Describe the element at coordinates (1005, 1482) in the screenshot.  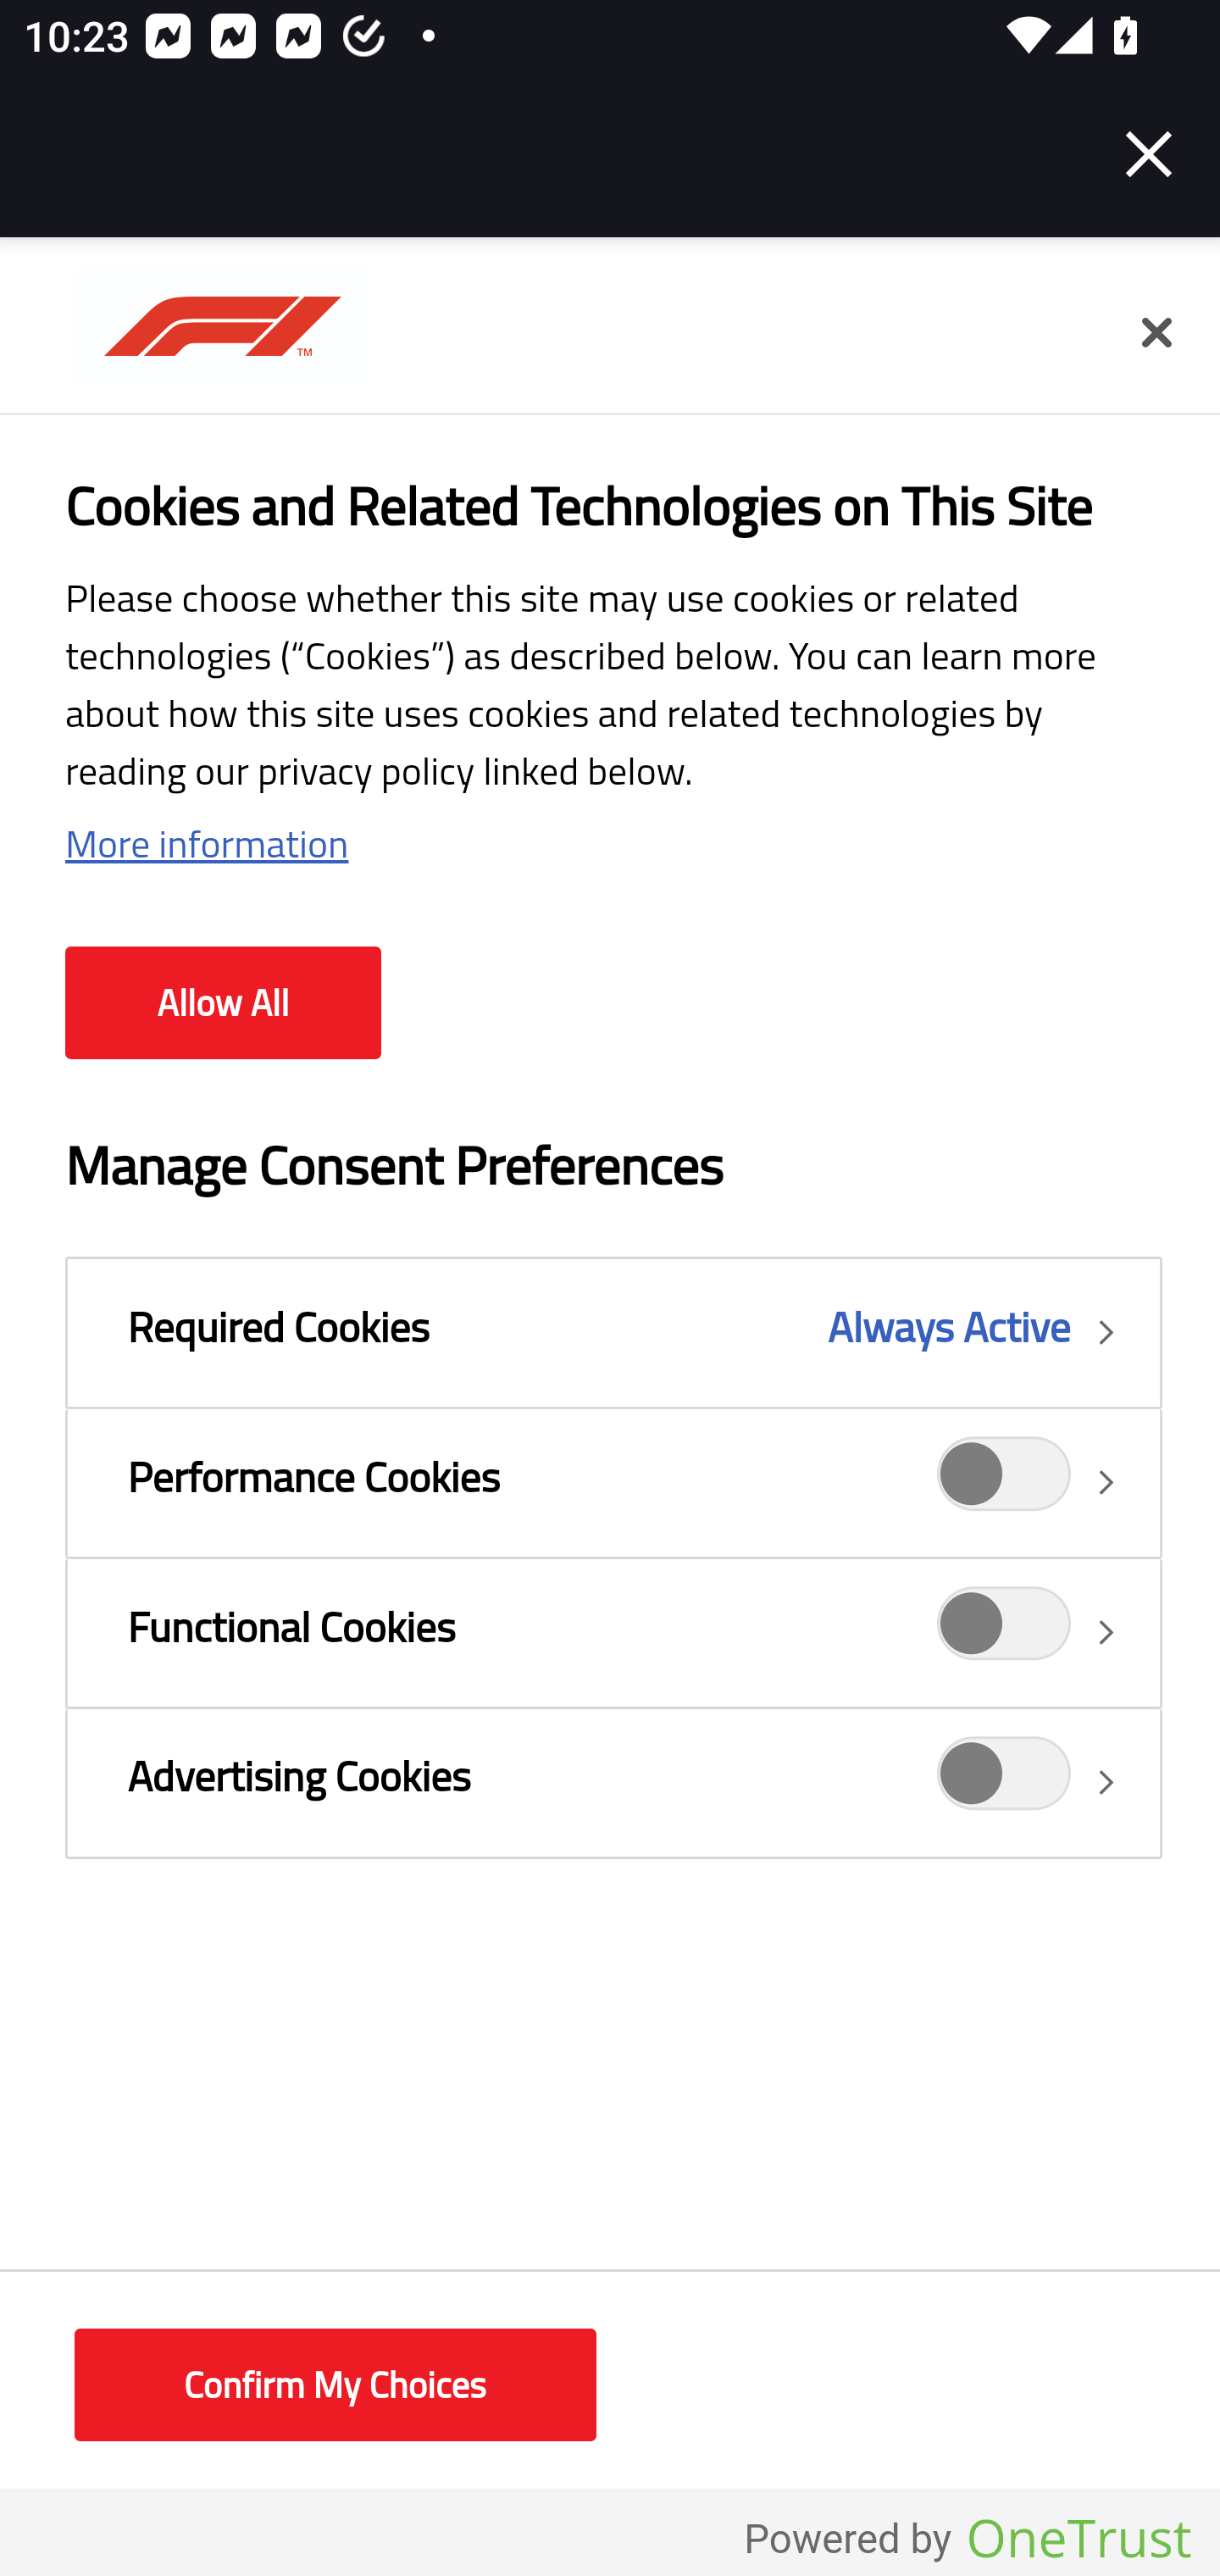
I see `Performance Cookies` at that location.